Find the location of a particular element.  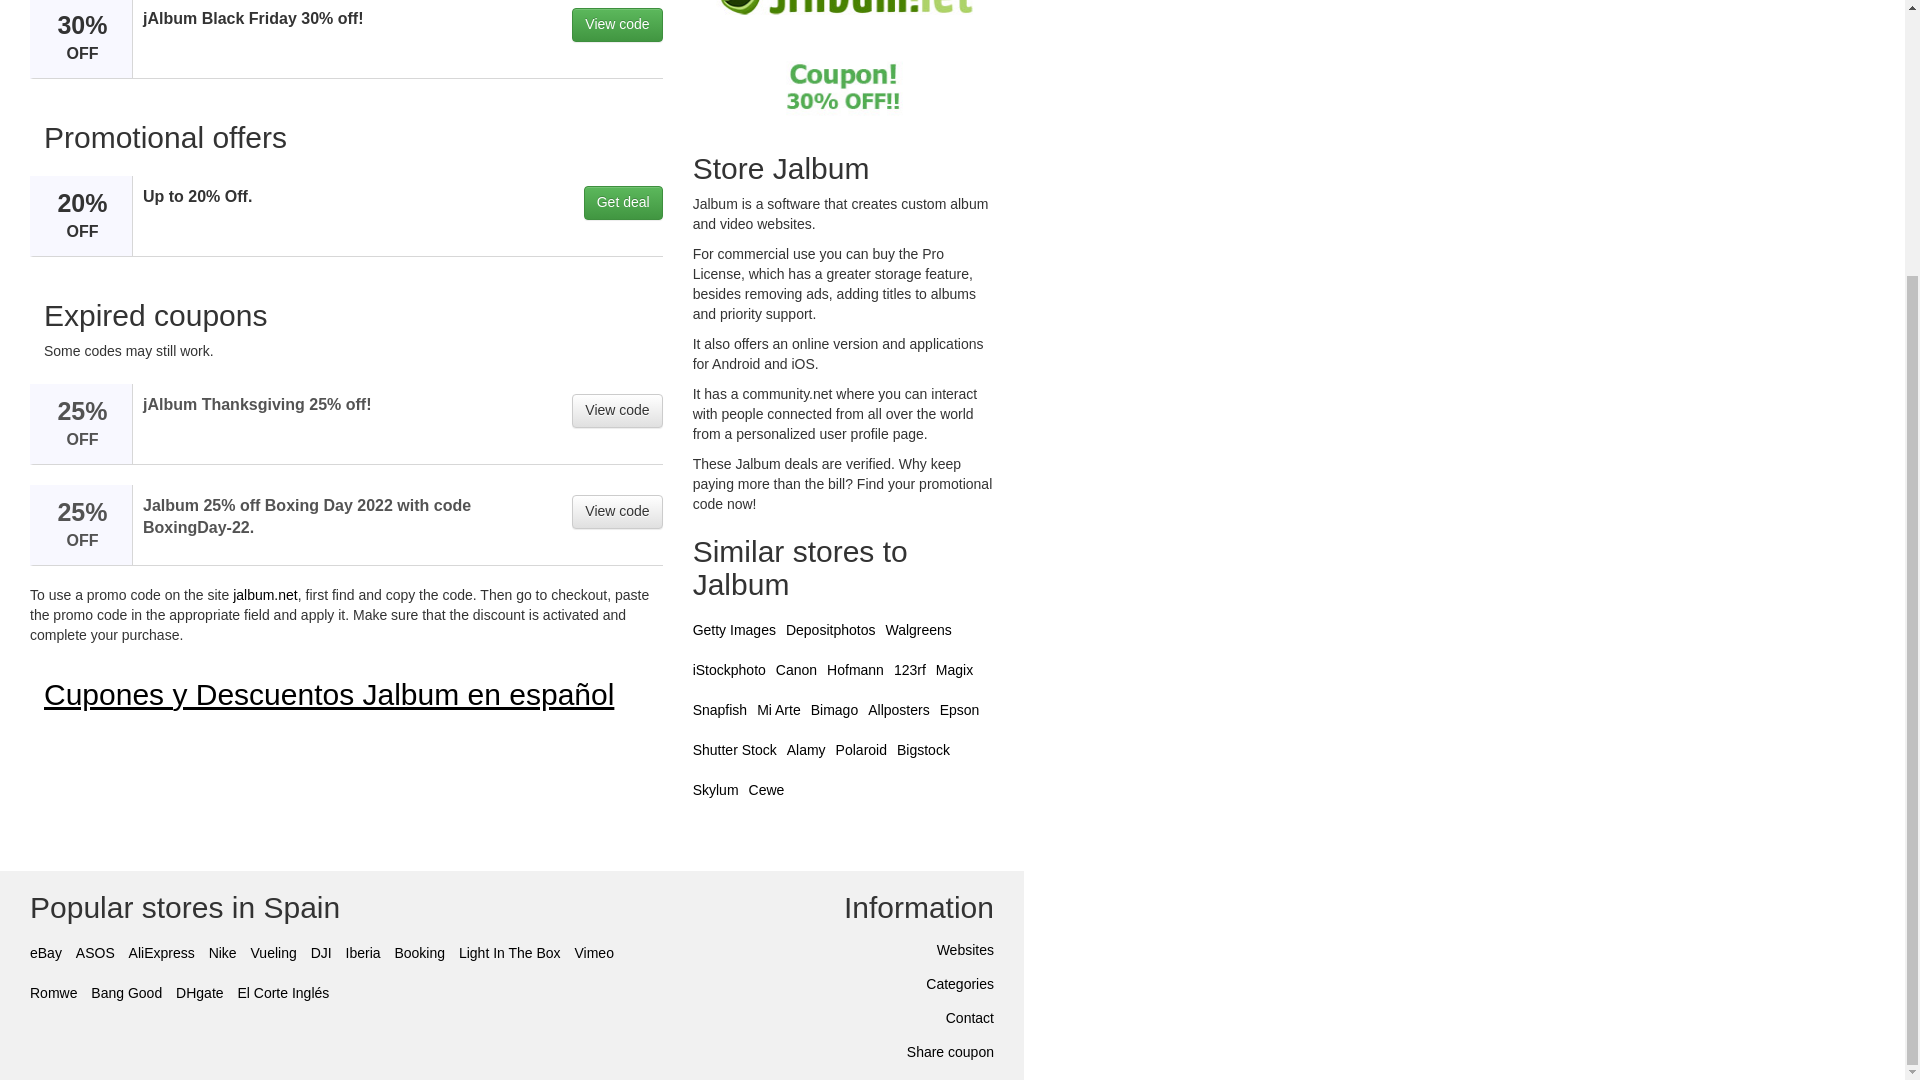

Iberia is located at coordinates (362, 953).